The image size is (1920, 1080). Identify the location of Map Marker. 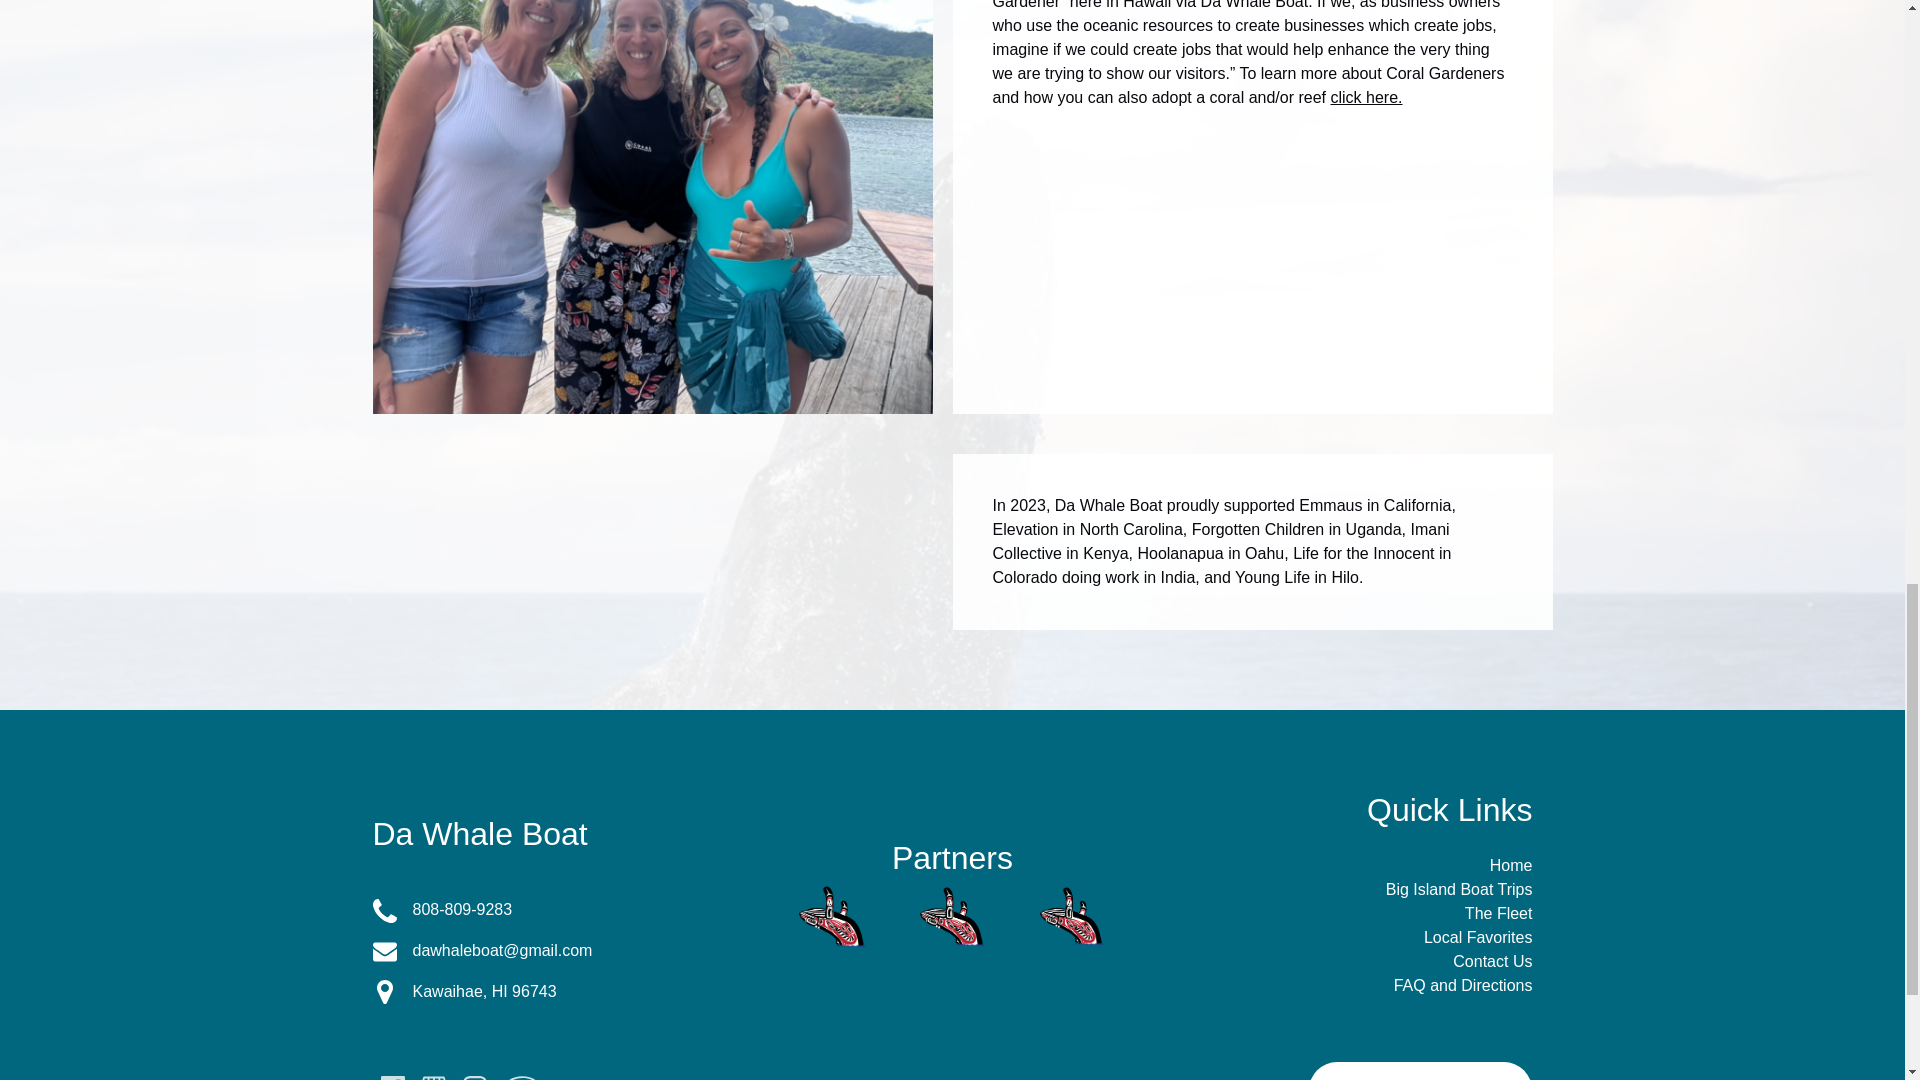
(384, 910).